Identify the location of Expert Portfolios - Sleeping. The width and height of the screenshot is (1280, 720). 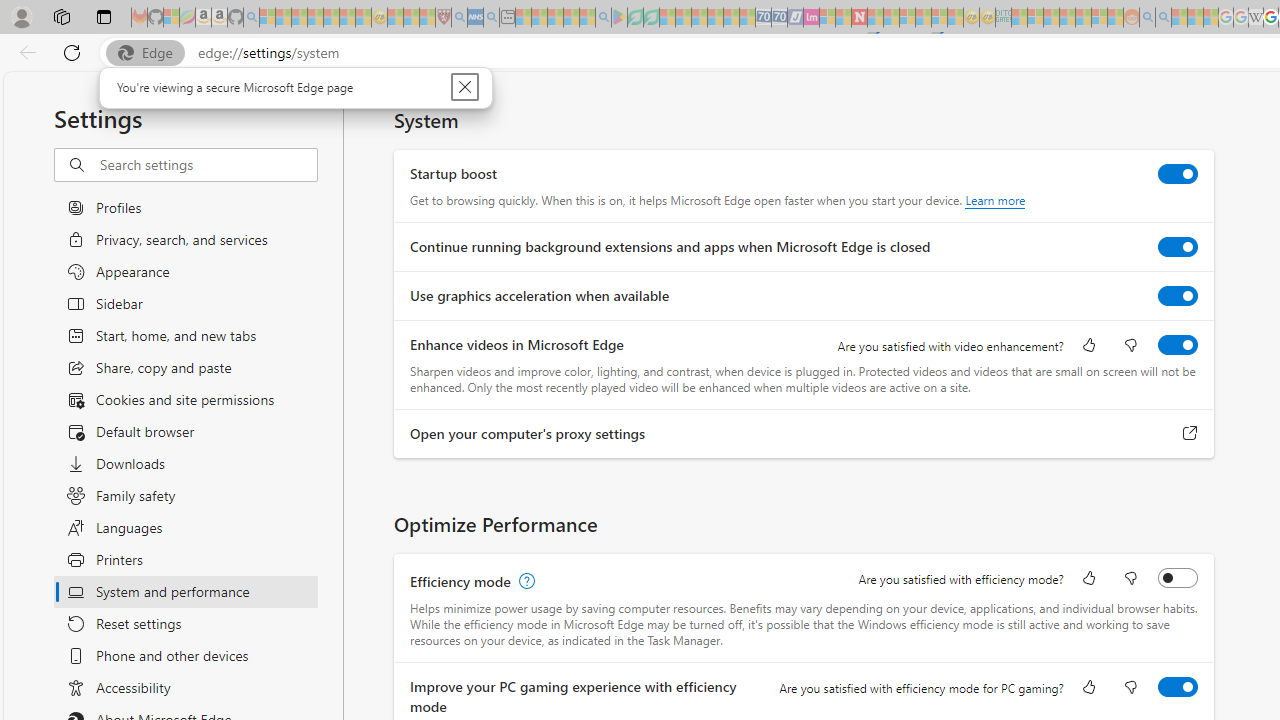
(1067, 18).